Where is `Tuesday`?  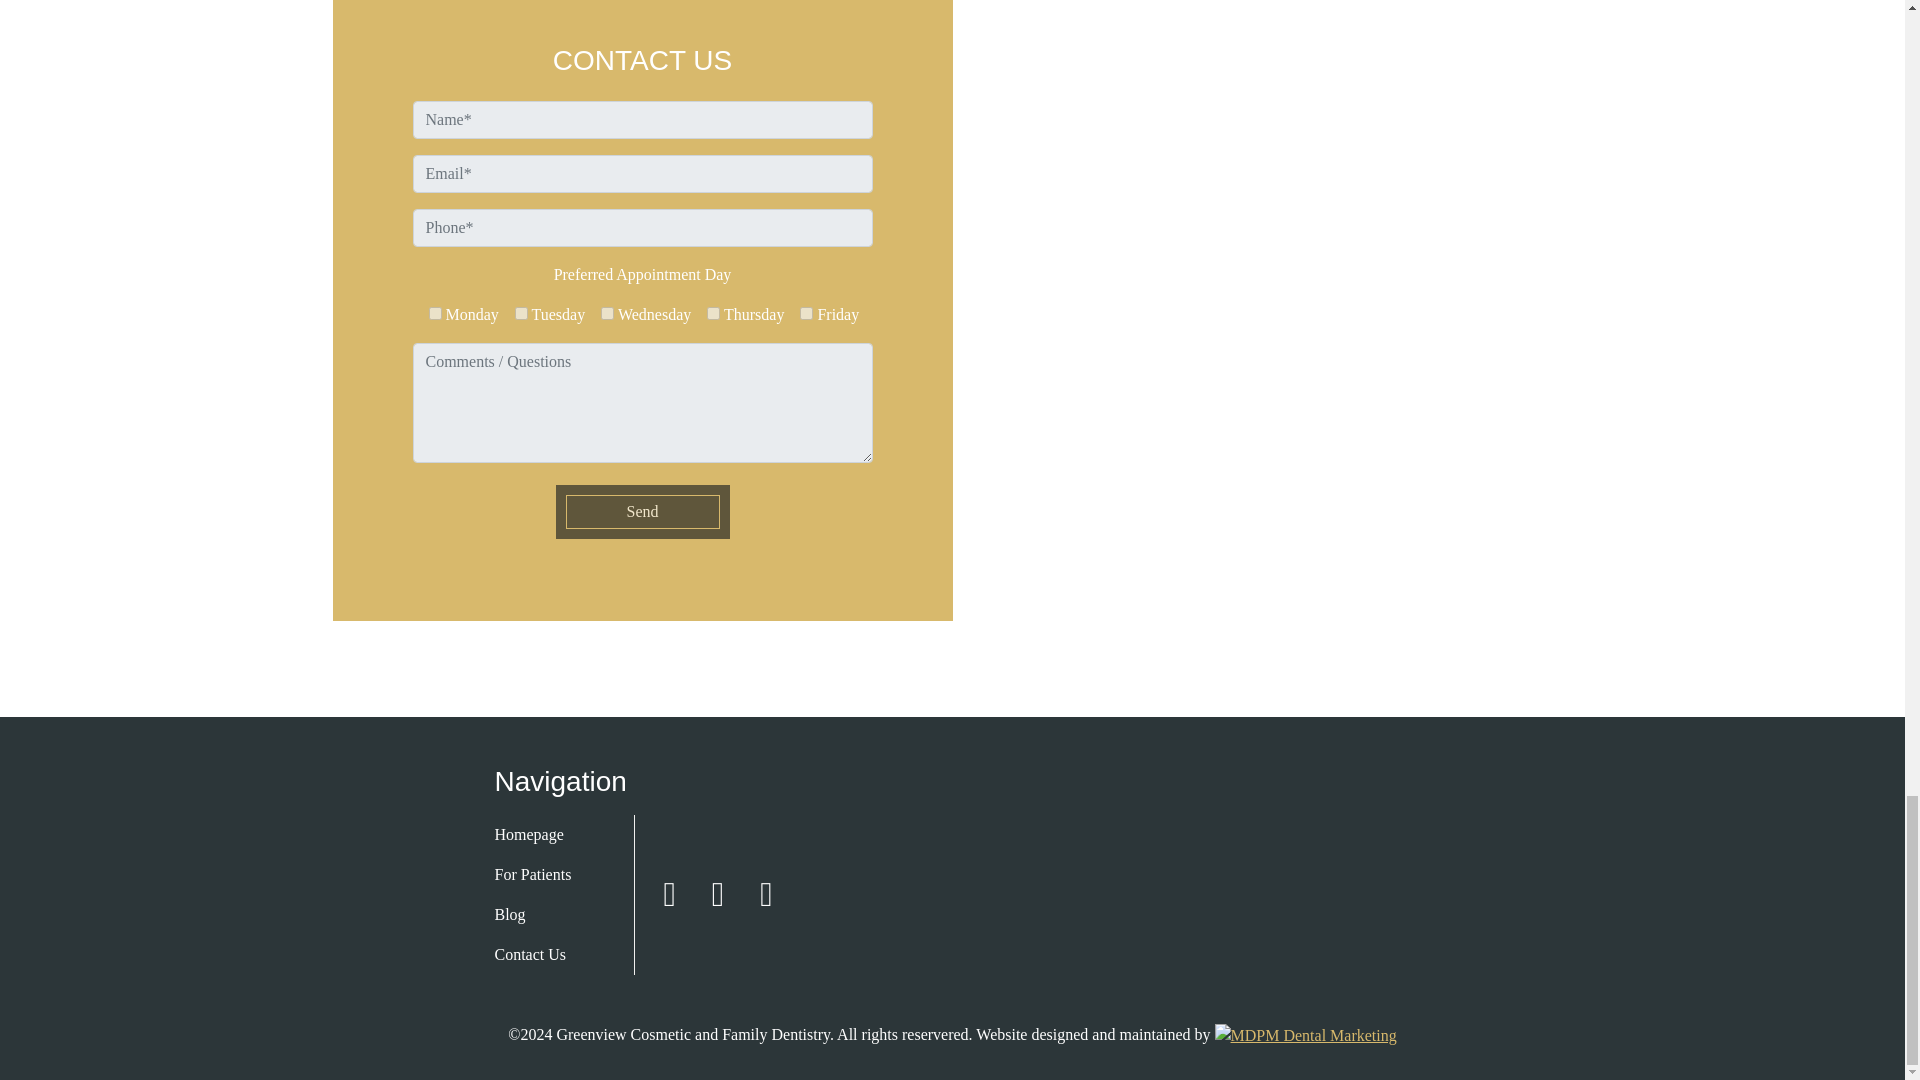 Tuesday is located at coordinates (521, 312).